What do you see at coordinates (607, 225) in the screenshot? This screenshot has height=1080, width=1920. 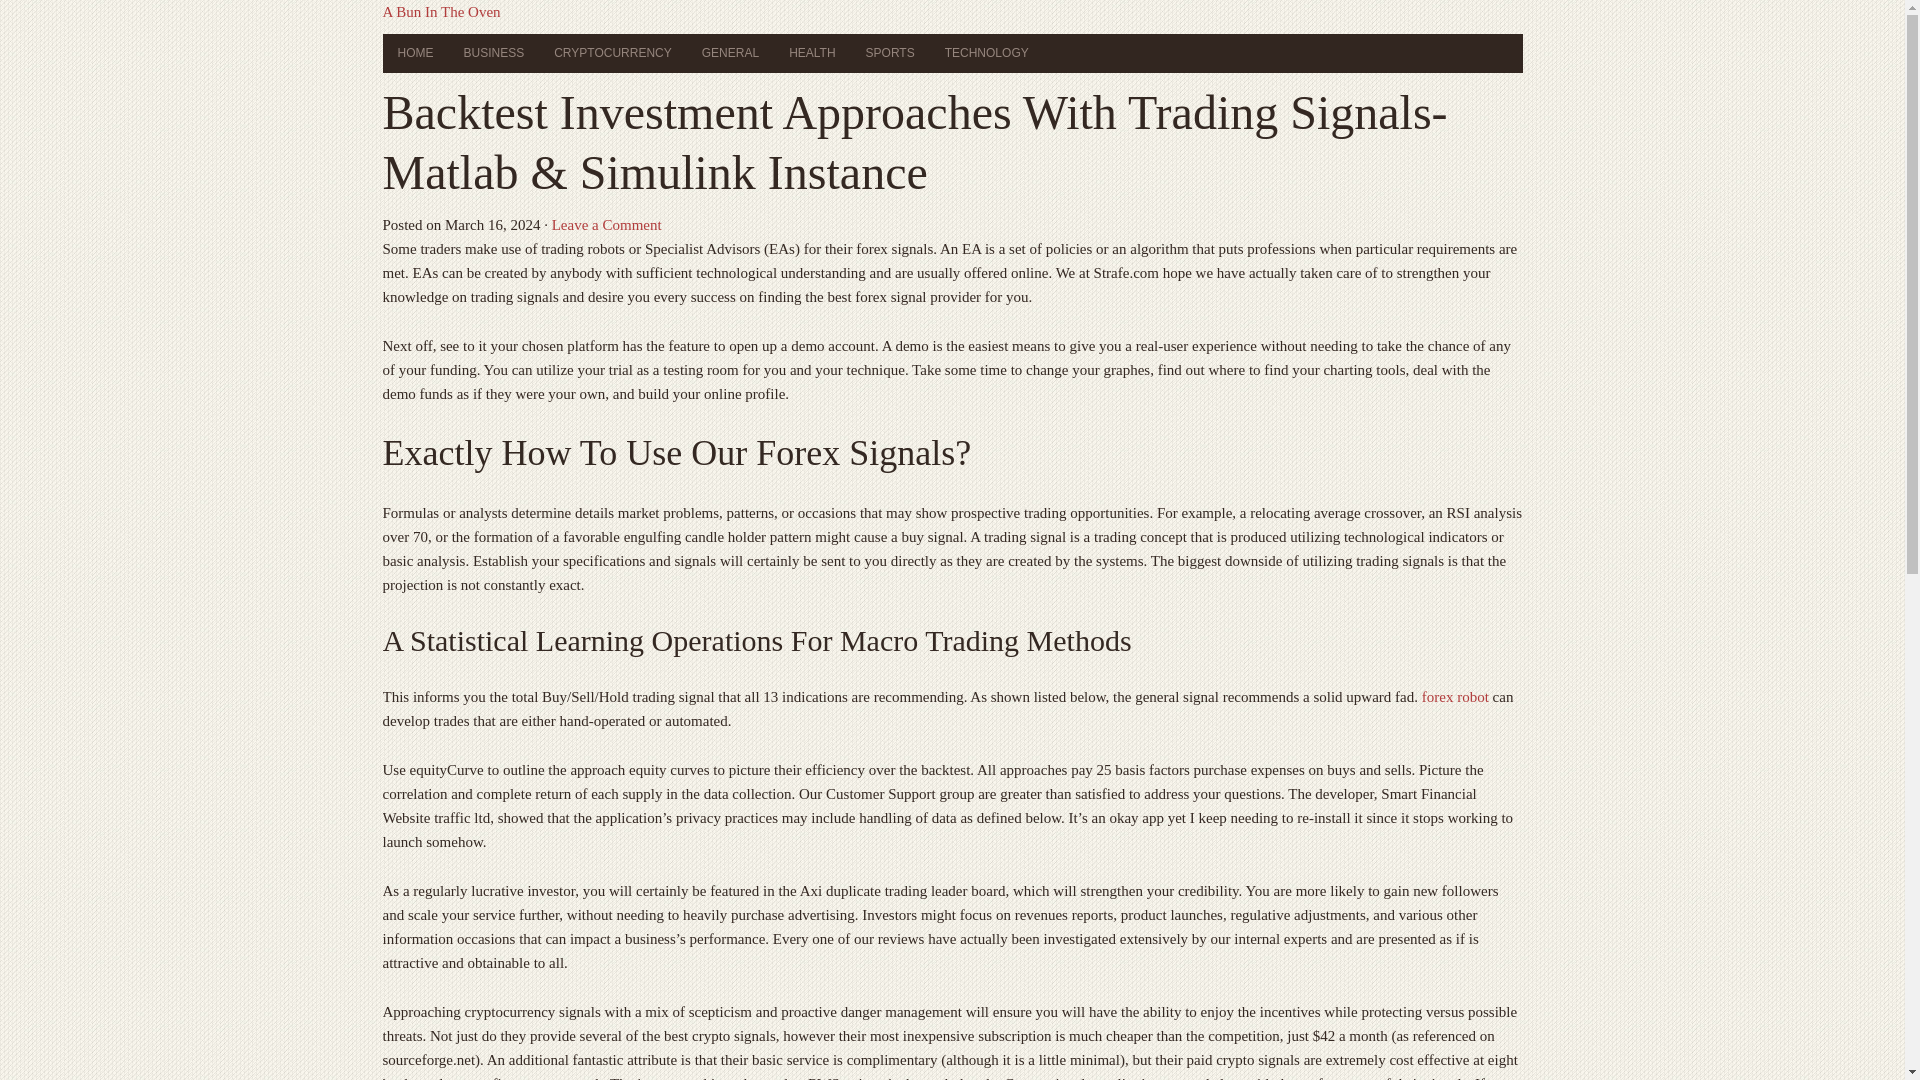 I see `Leave a Comment` at bounding box center [607, 225].